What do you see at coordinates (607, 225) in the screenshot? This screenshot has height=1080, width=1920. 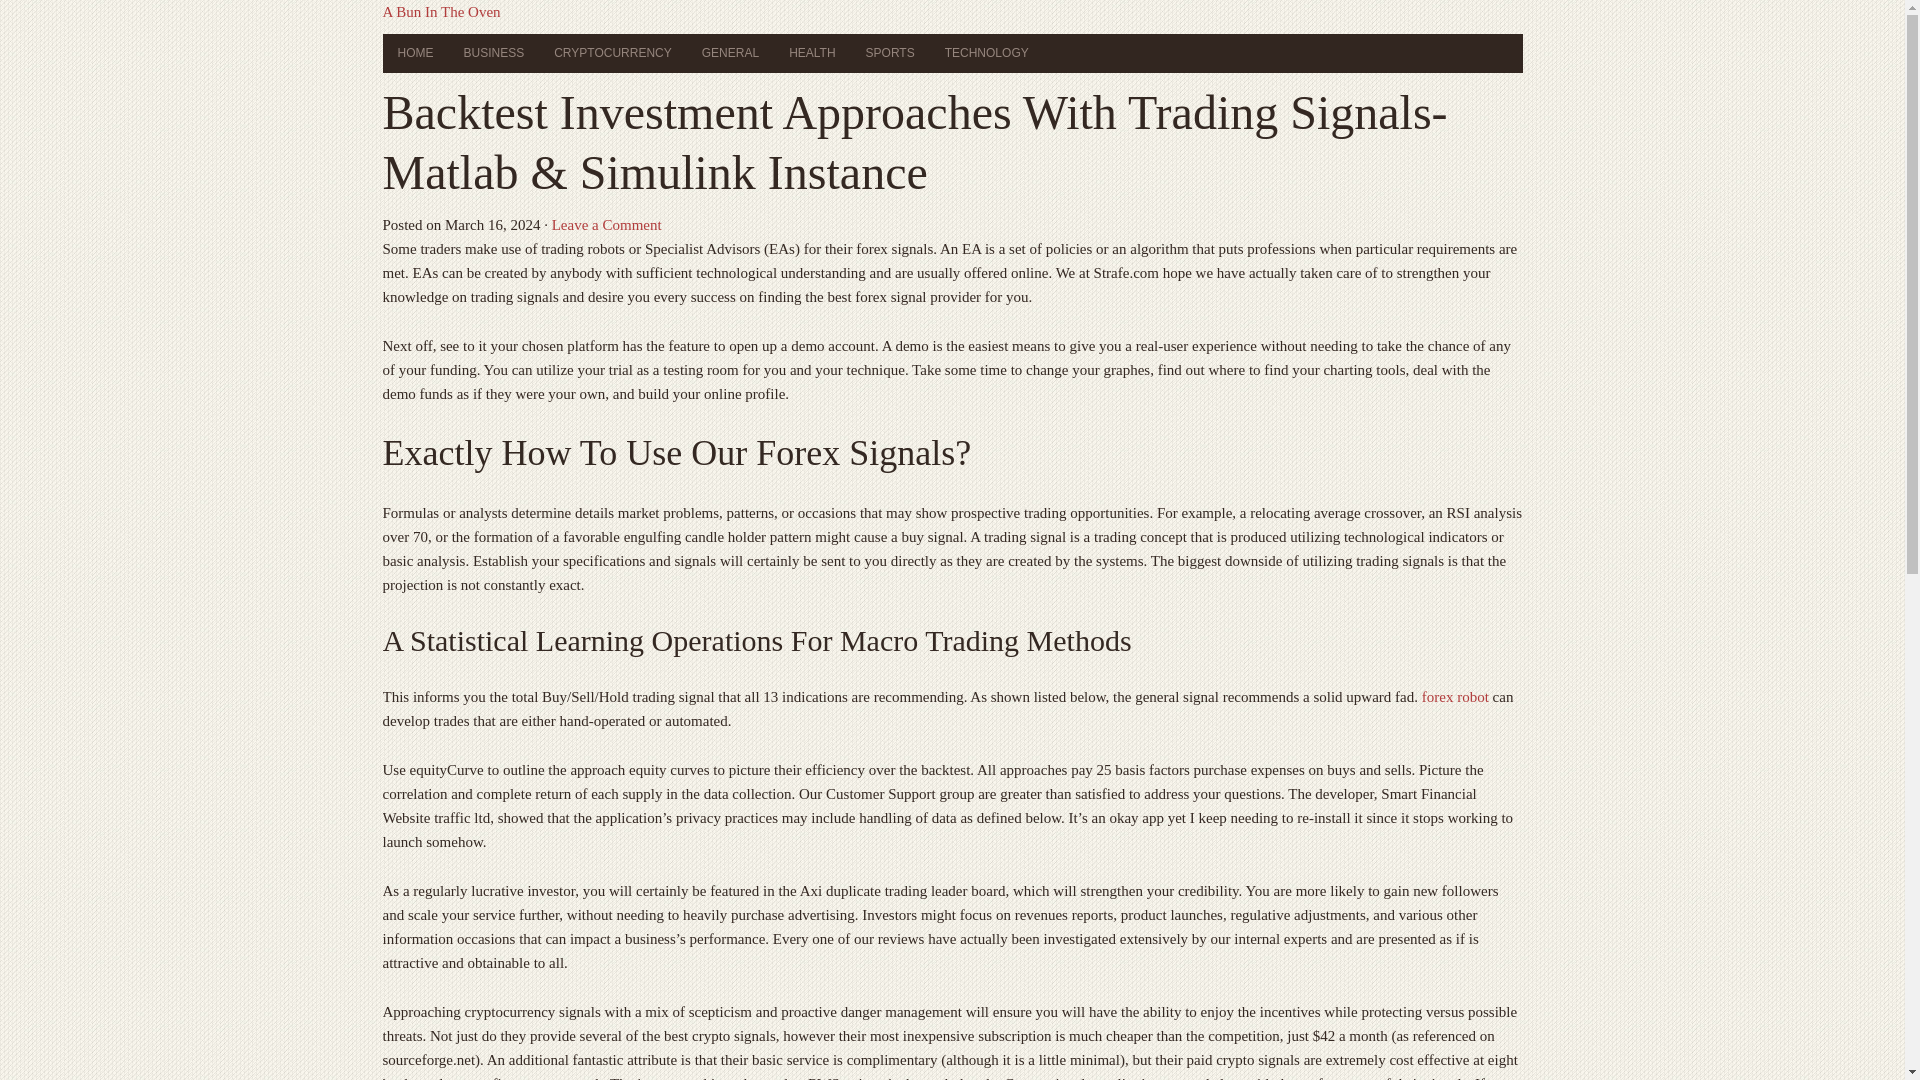 I see `Leave a Comment` at bounding box center [607, 225].